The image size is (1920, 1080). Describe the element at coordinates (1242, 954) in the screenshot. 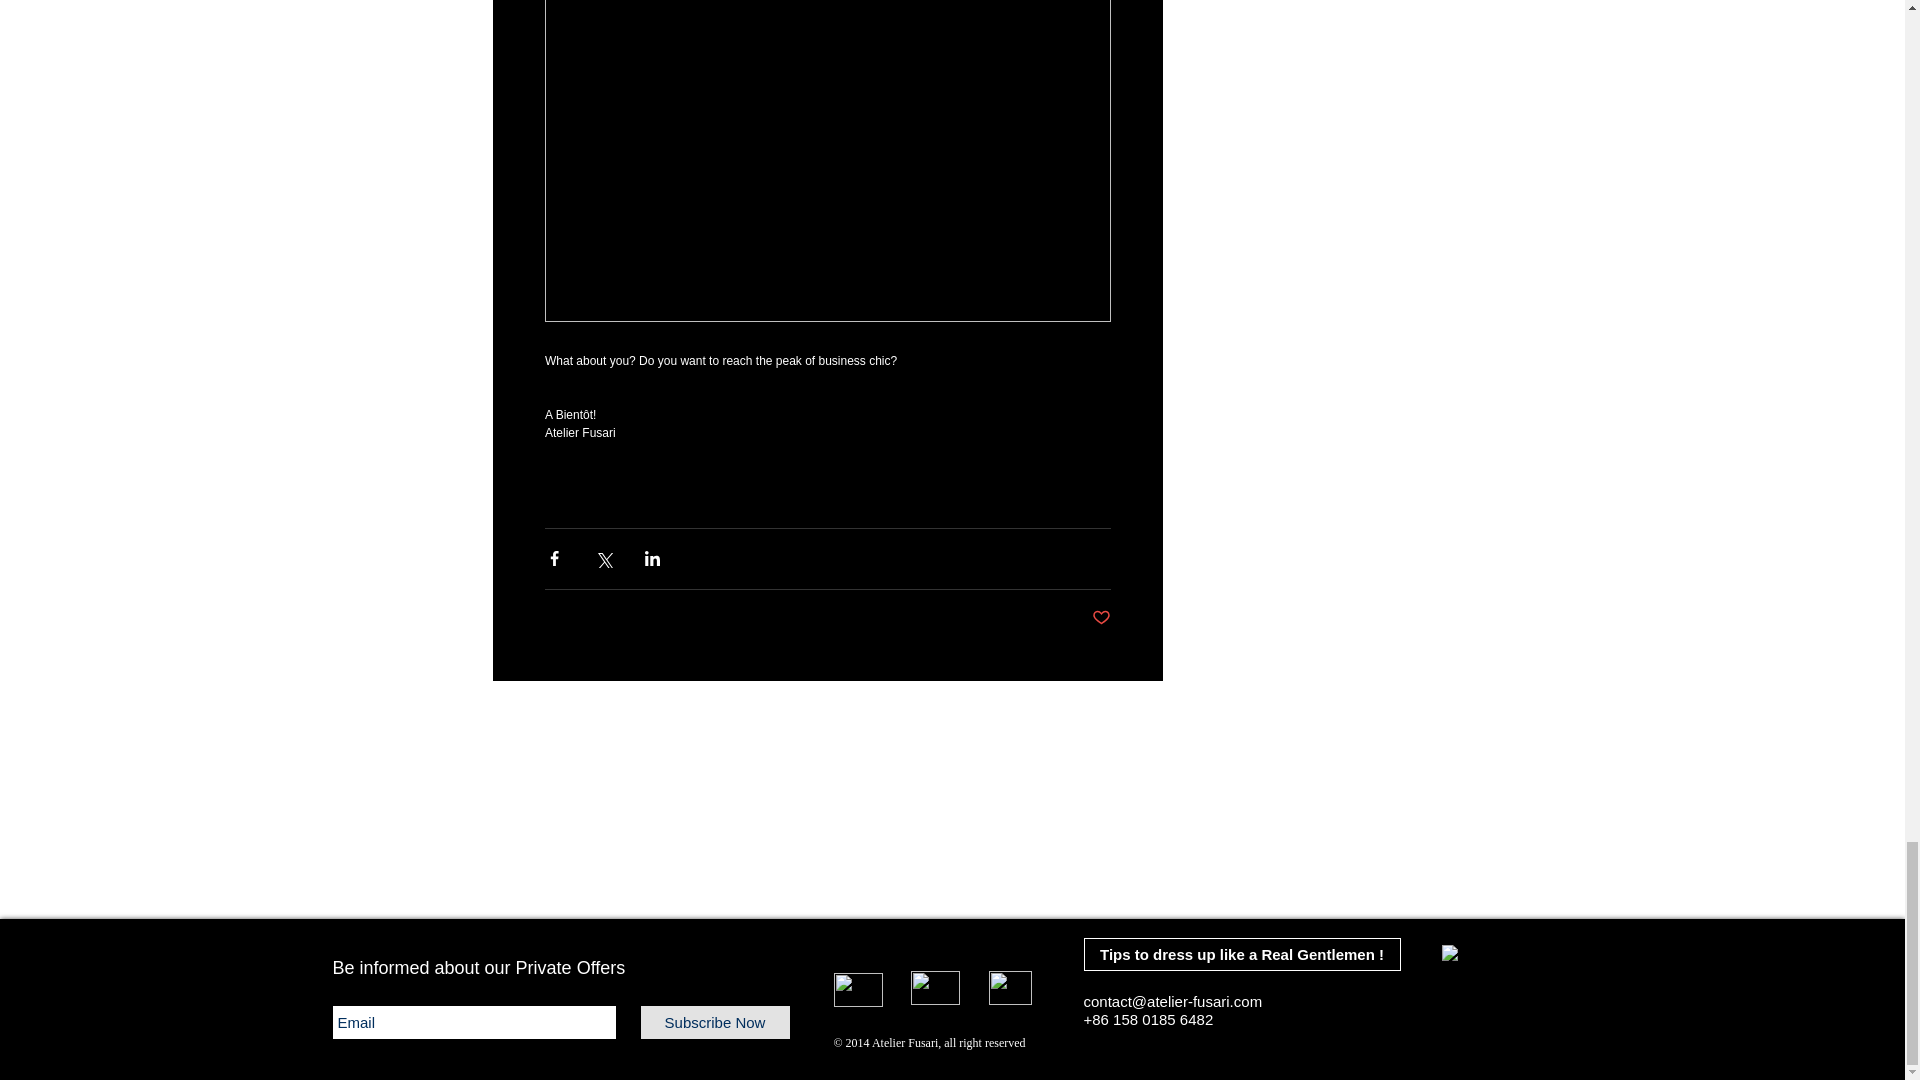

I see `Tips to dress up like a Real Gentlemen !` at that location.